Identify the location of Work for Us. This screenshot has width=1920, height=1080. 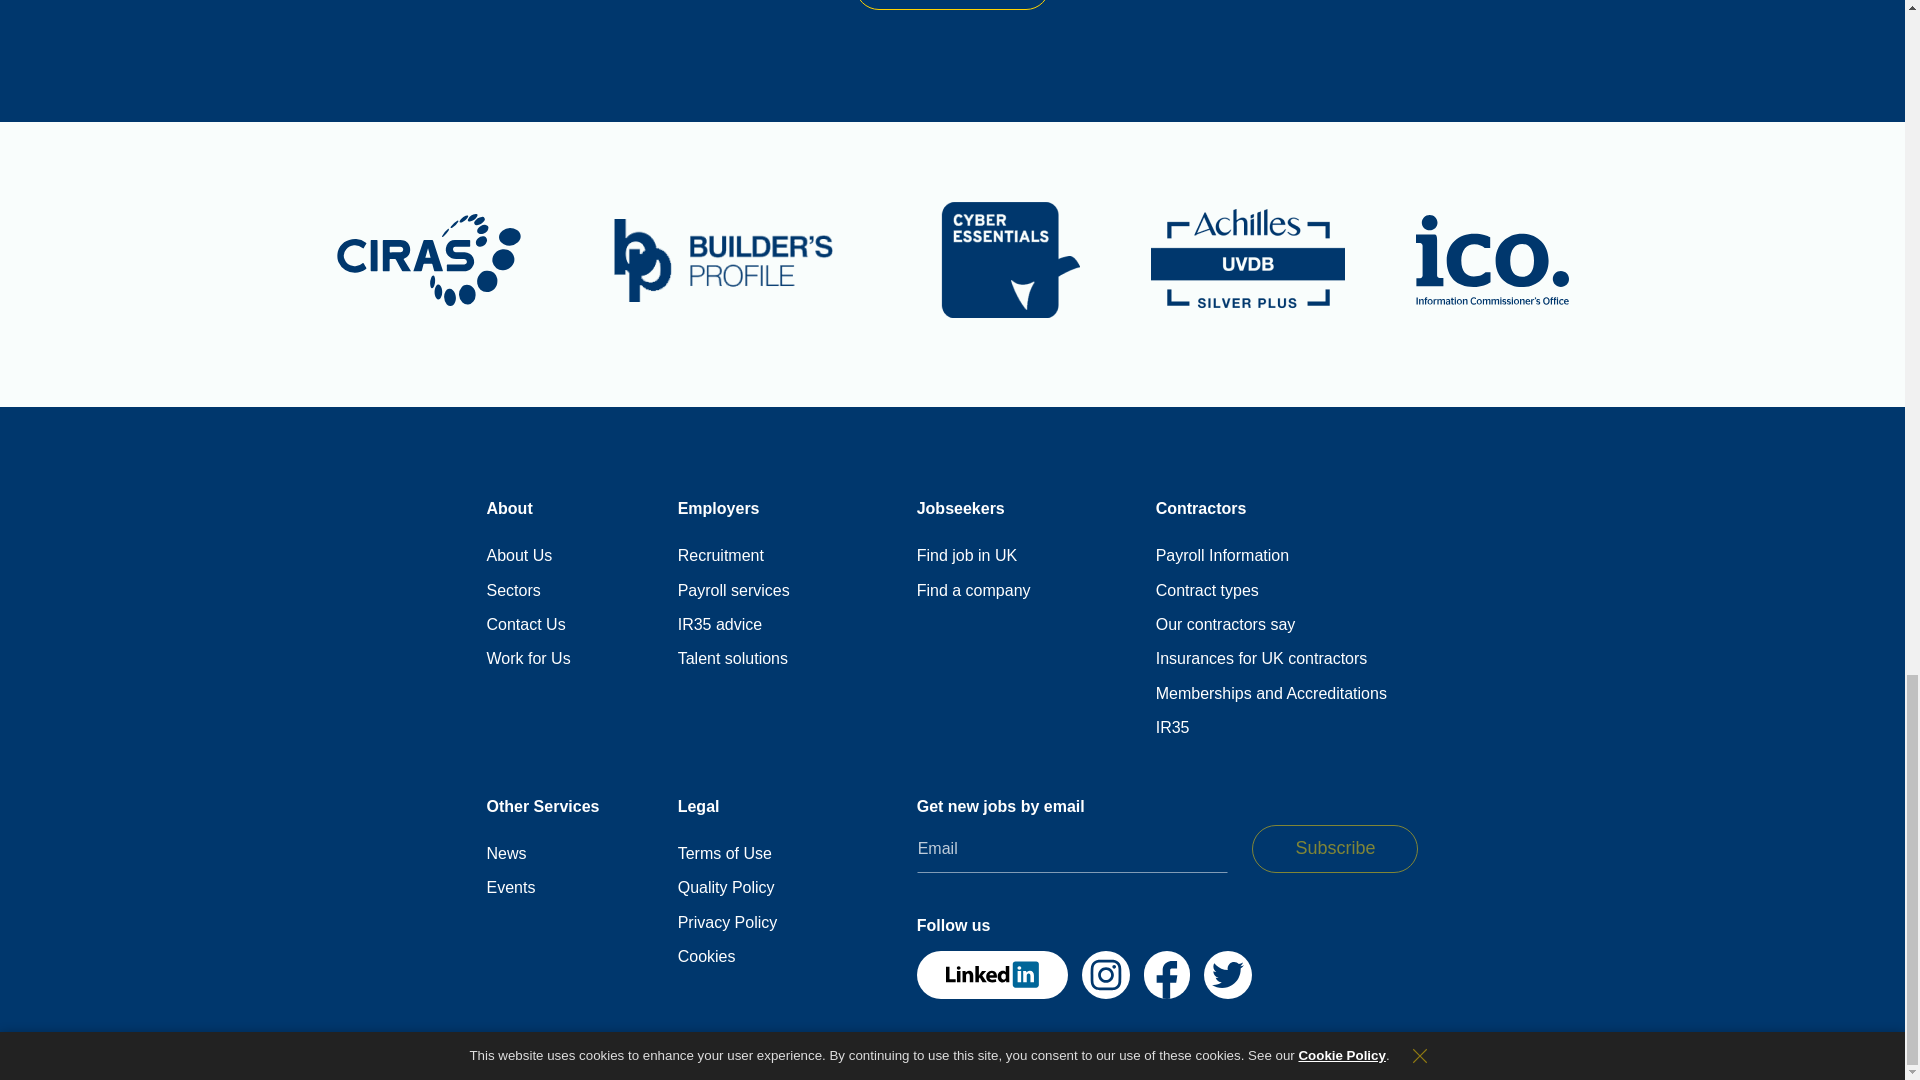
(528, 658).